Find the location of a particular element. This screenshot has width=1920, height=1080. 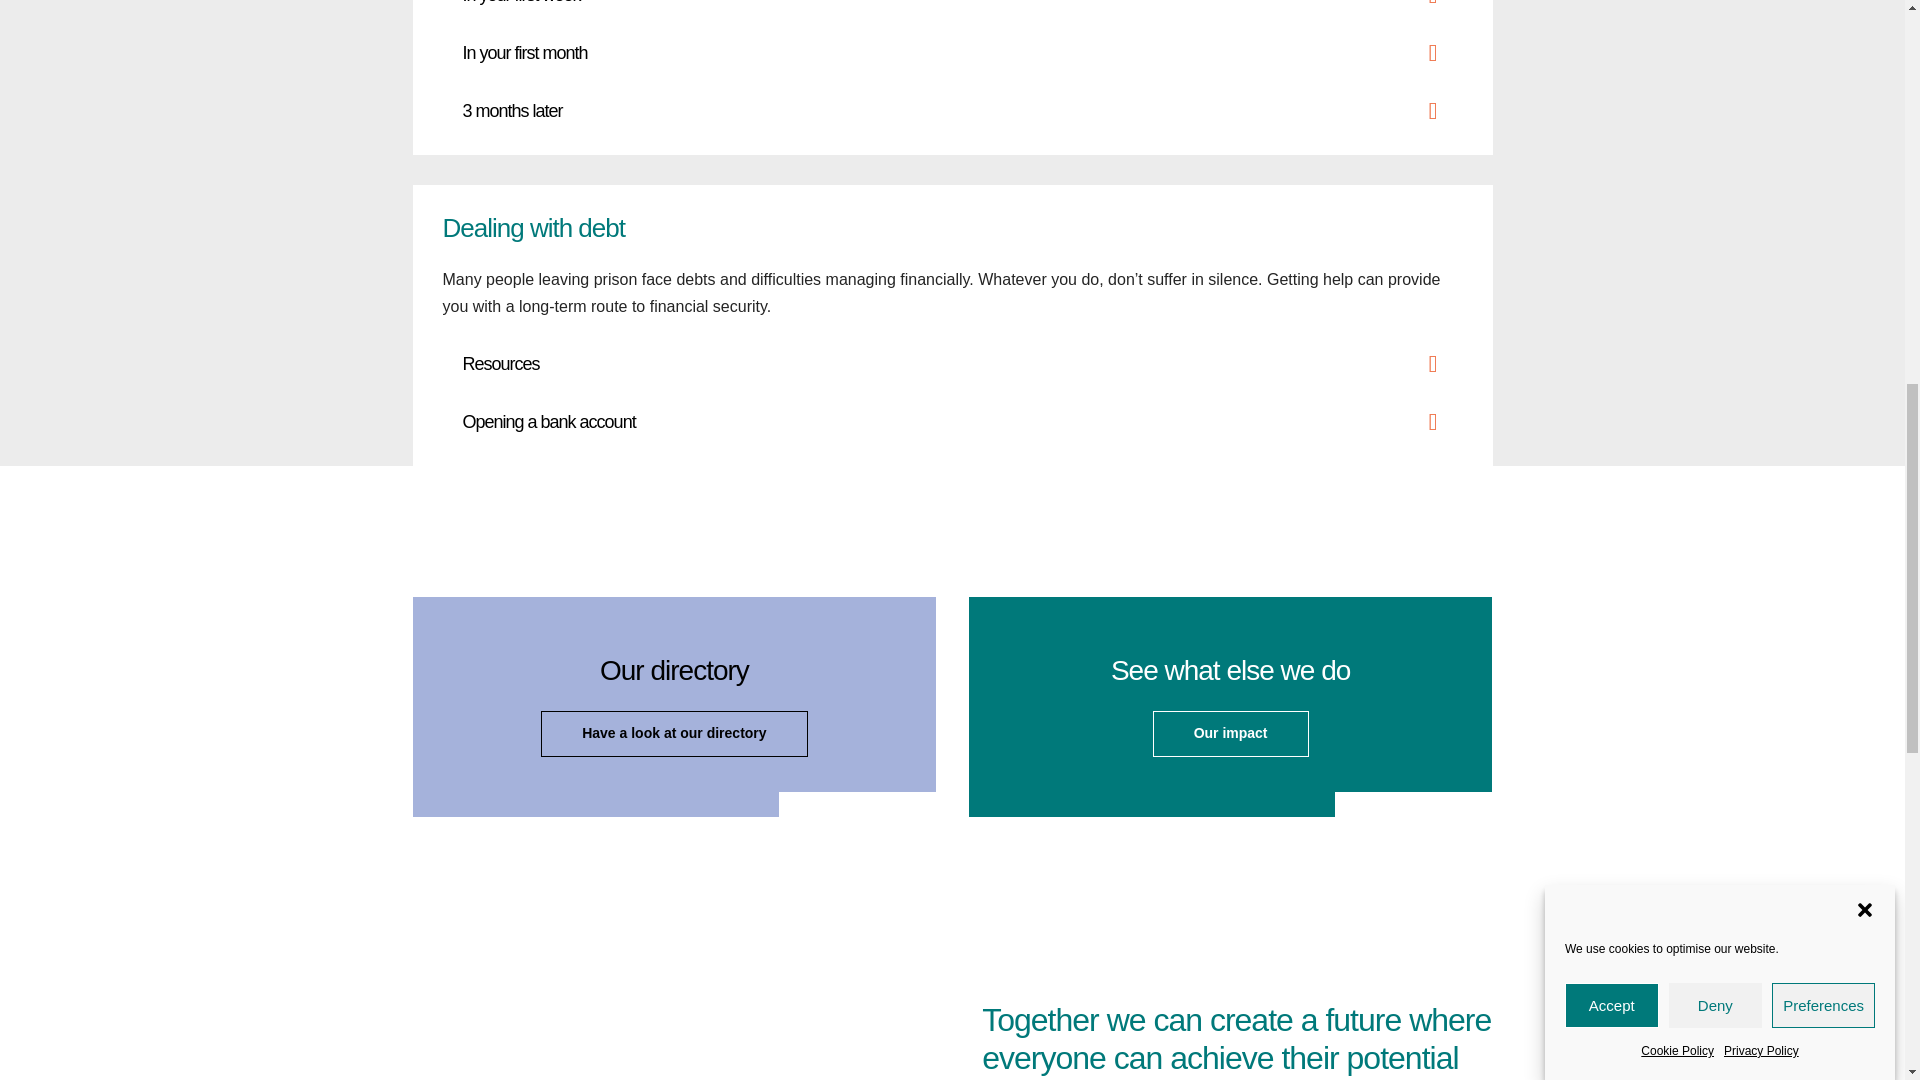

Accept is located at coordinates (1611, 244).